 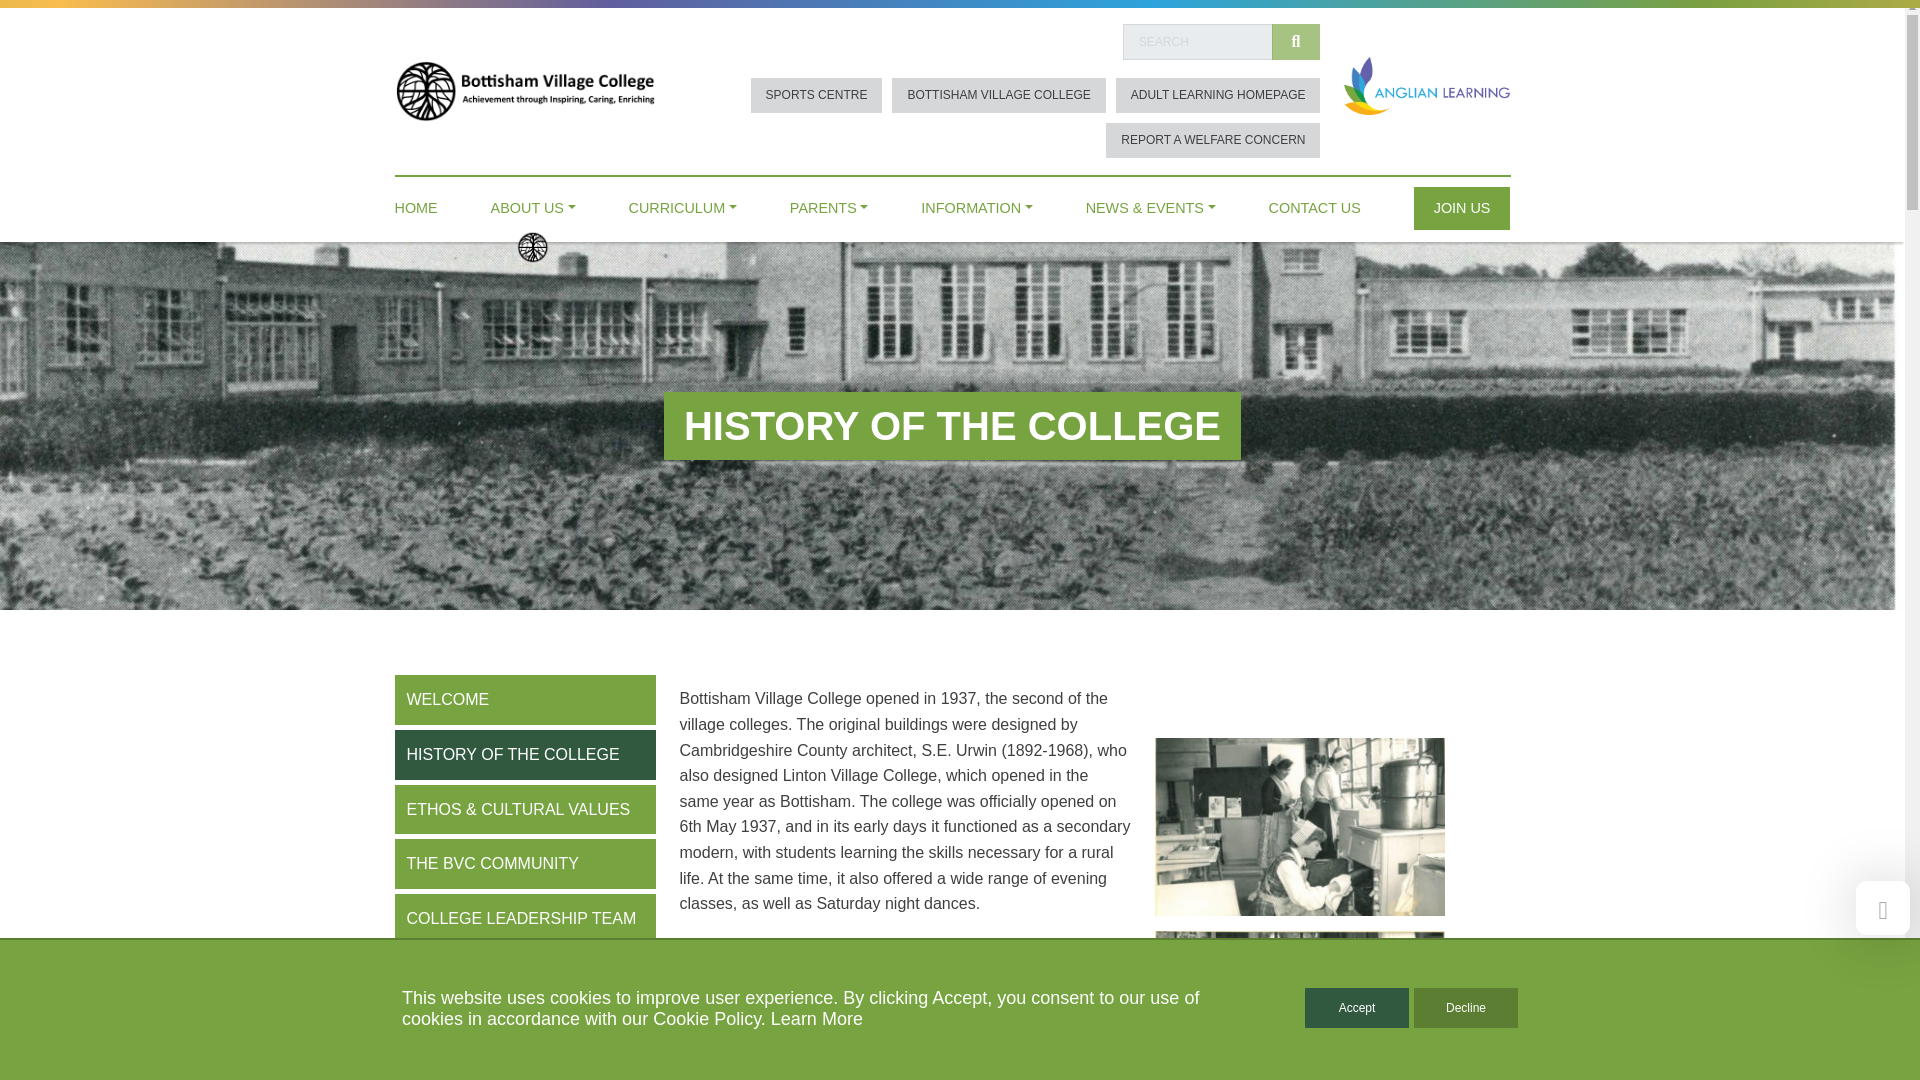 I want to click on HOME, so click(x=415, y=203).